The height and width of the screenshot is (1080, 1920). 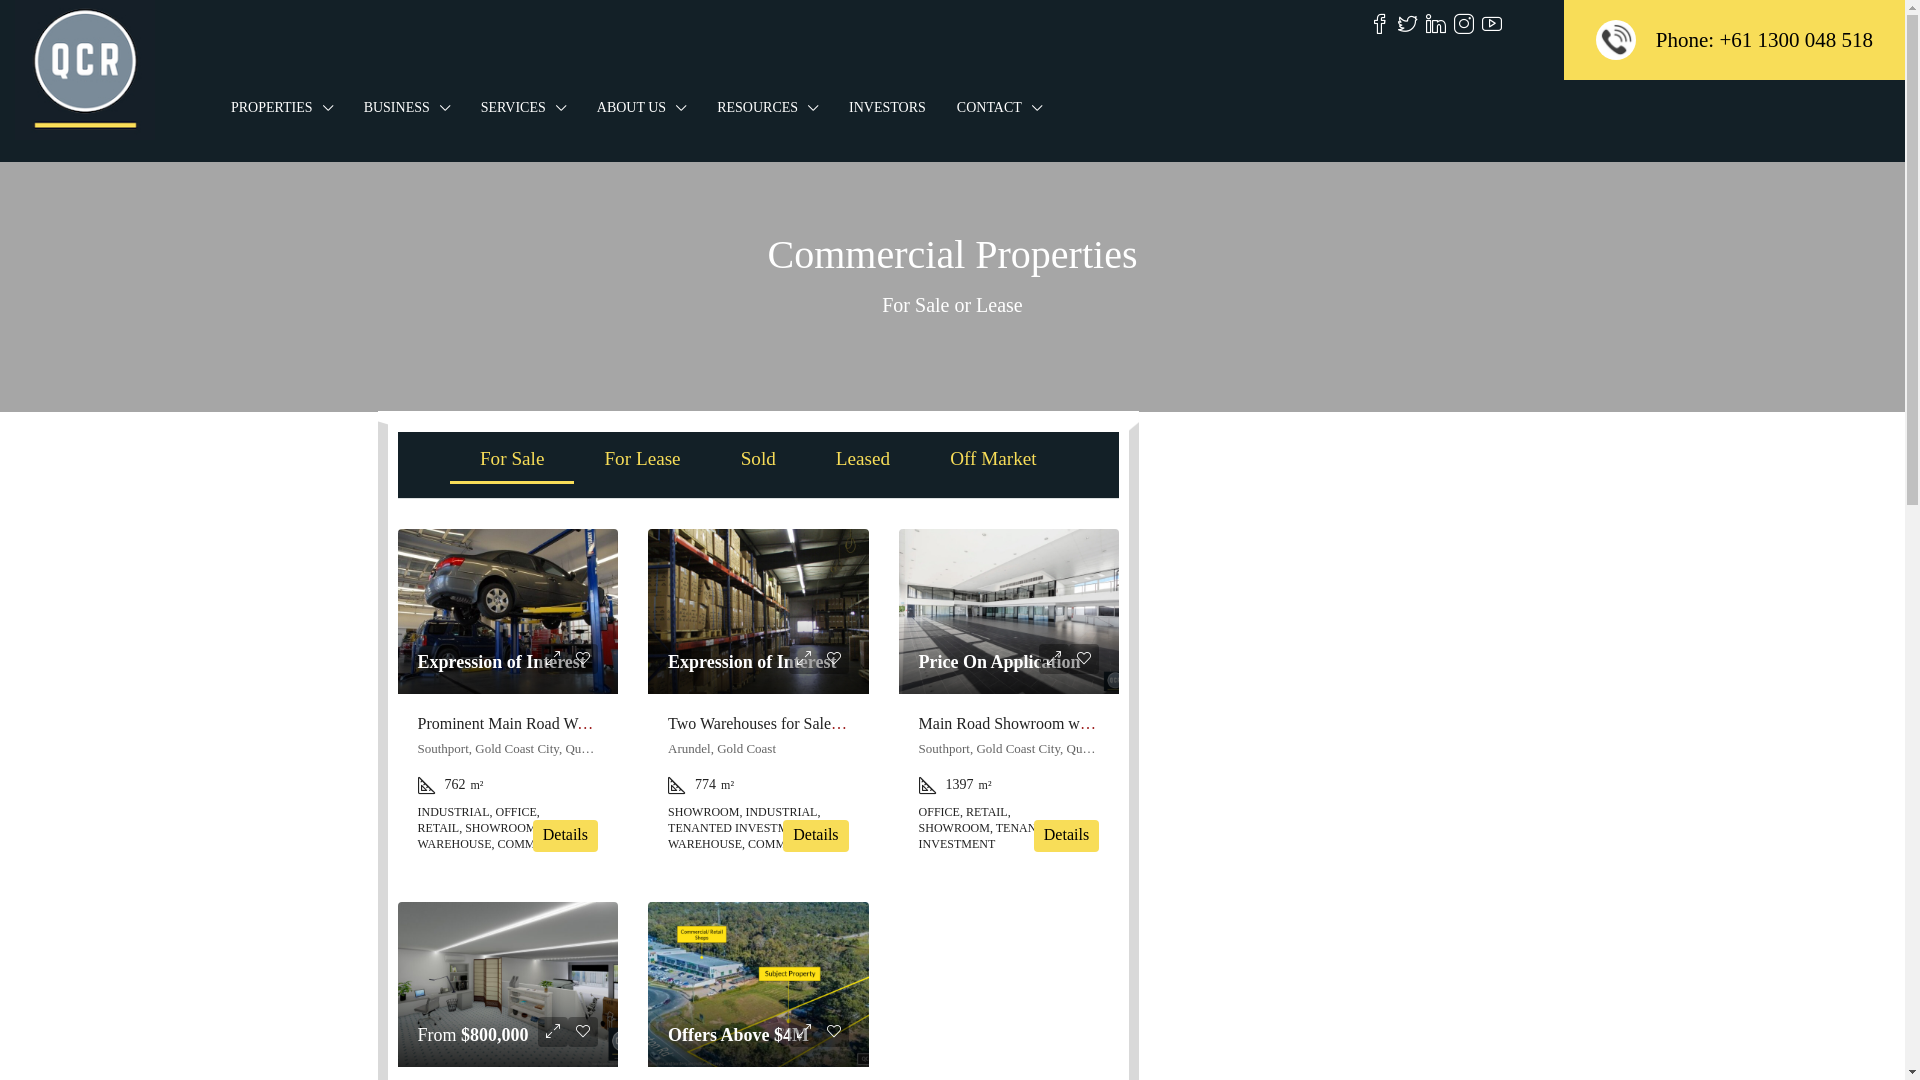 What do you see at coordinates (834, 1032) in the screenshot?
I see `Favourite` at bounding box center [834, 1032].